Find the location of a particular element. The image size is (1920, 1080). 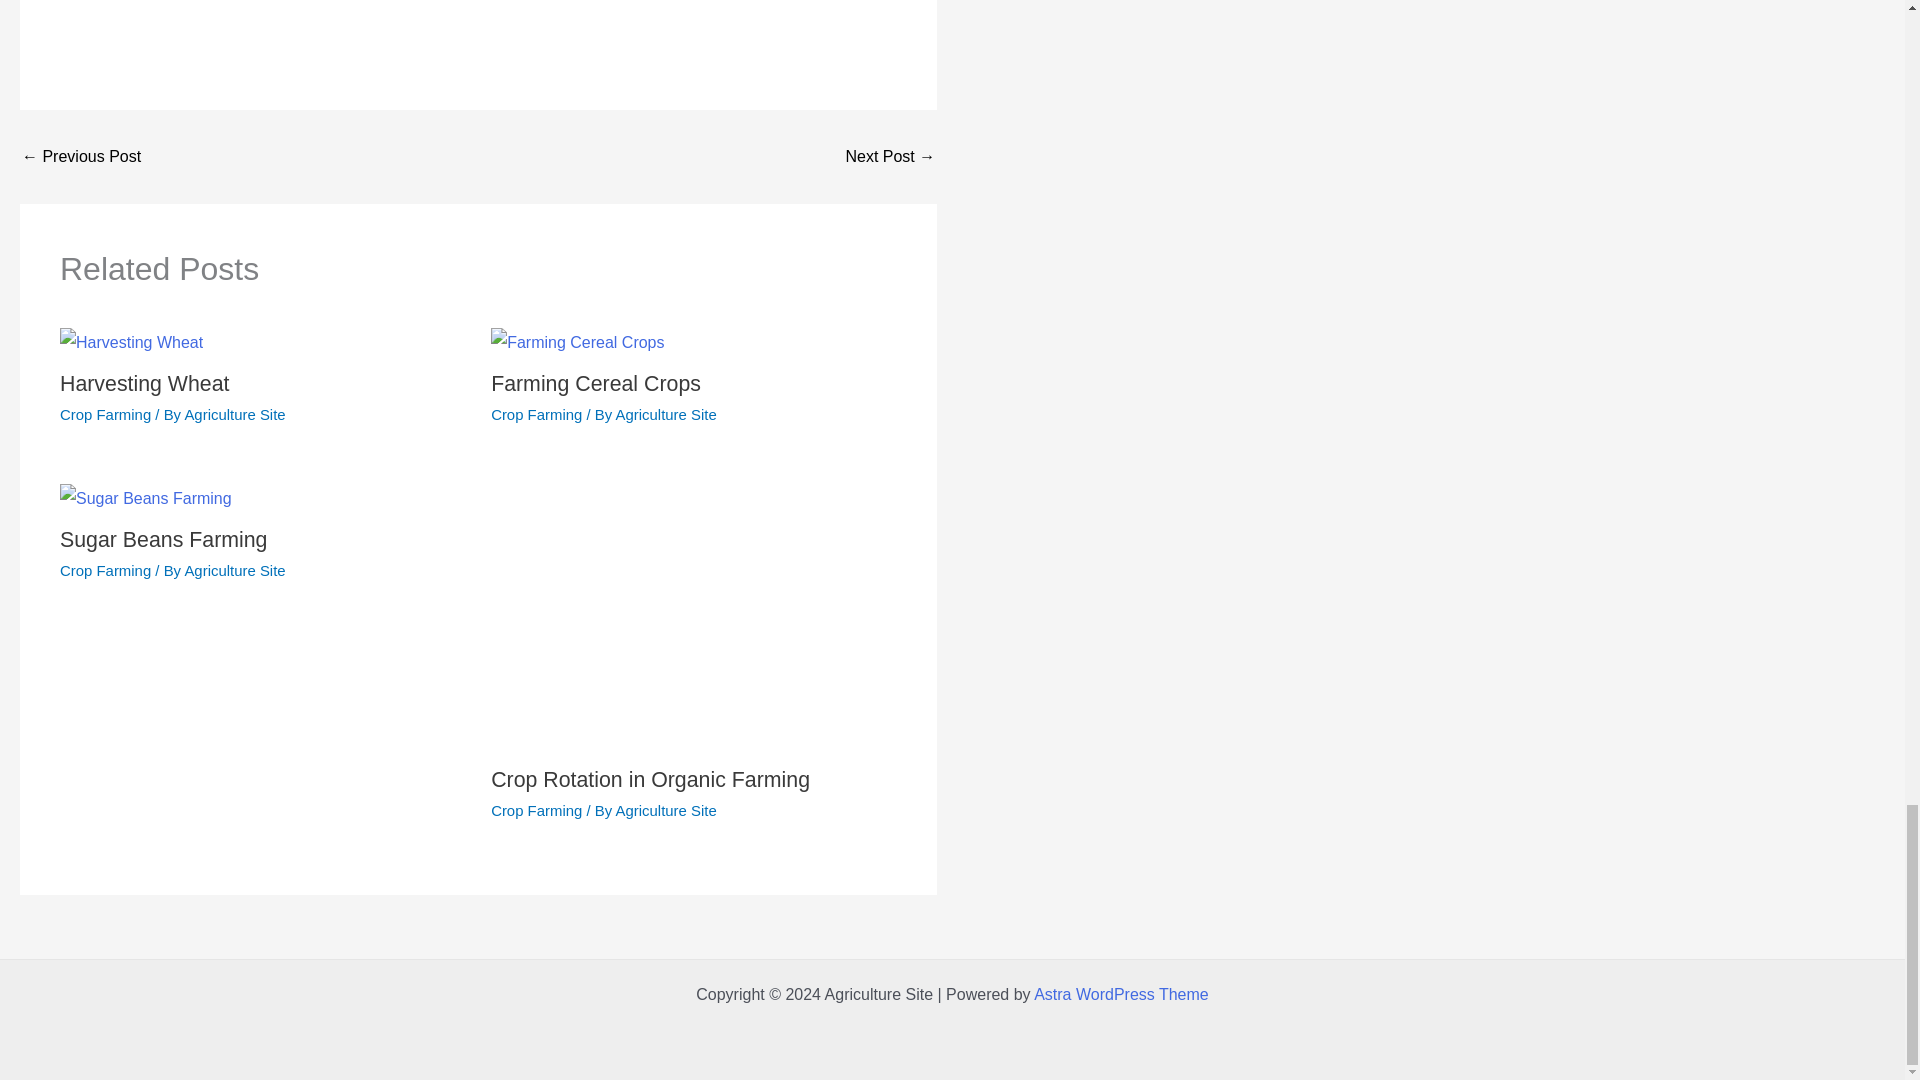

Crop Farming is located at coordinates (536, 810).